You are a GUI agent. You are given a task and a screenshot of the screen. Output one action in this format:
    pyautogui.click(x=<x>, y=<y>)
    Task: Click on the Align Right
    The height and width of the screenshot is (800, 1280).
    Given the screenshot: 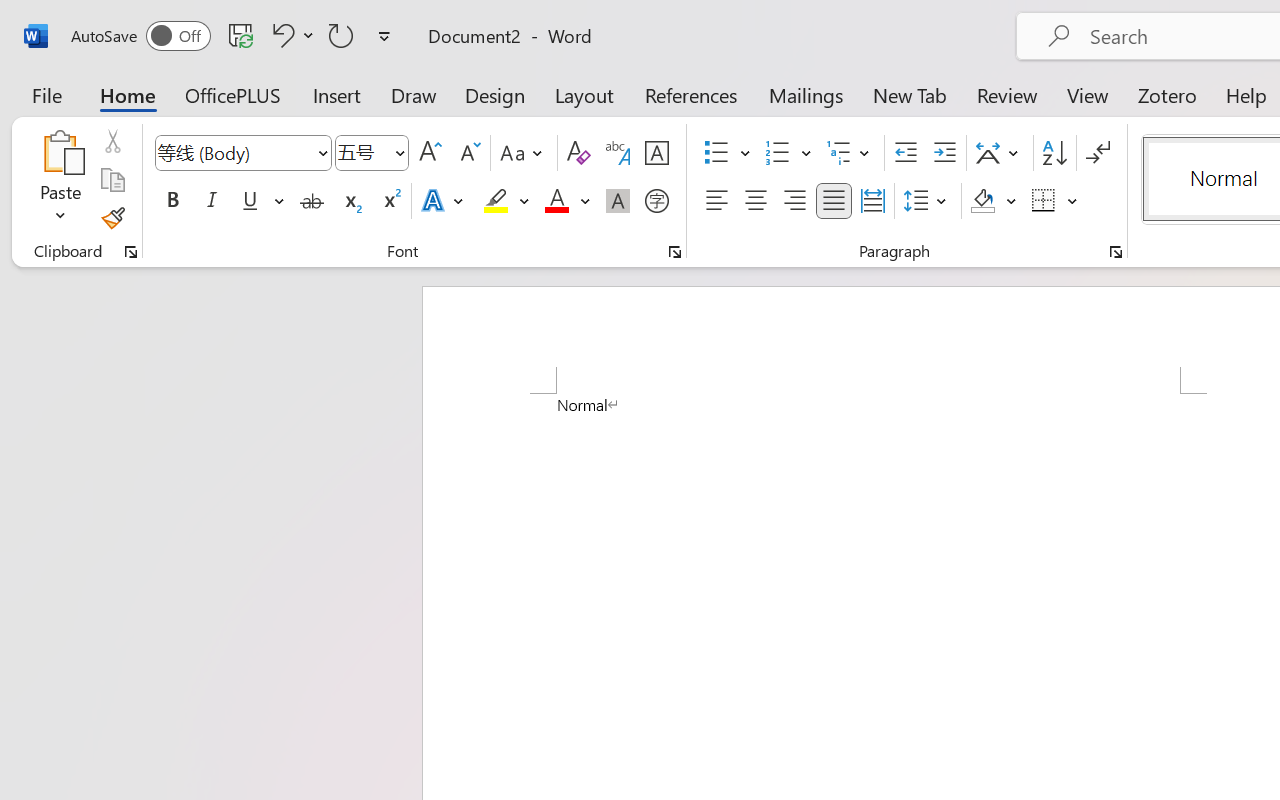 What is the action you would take?
    pyautogui.click(x=794, y=201)
    